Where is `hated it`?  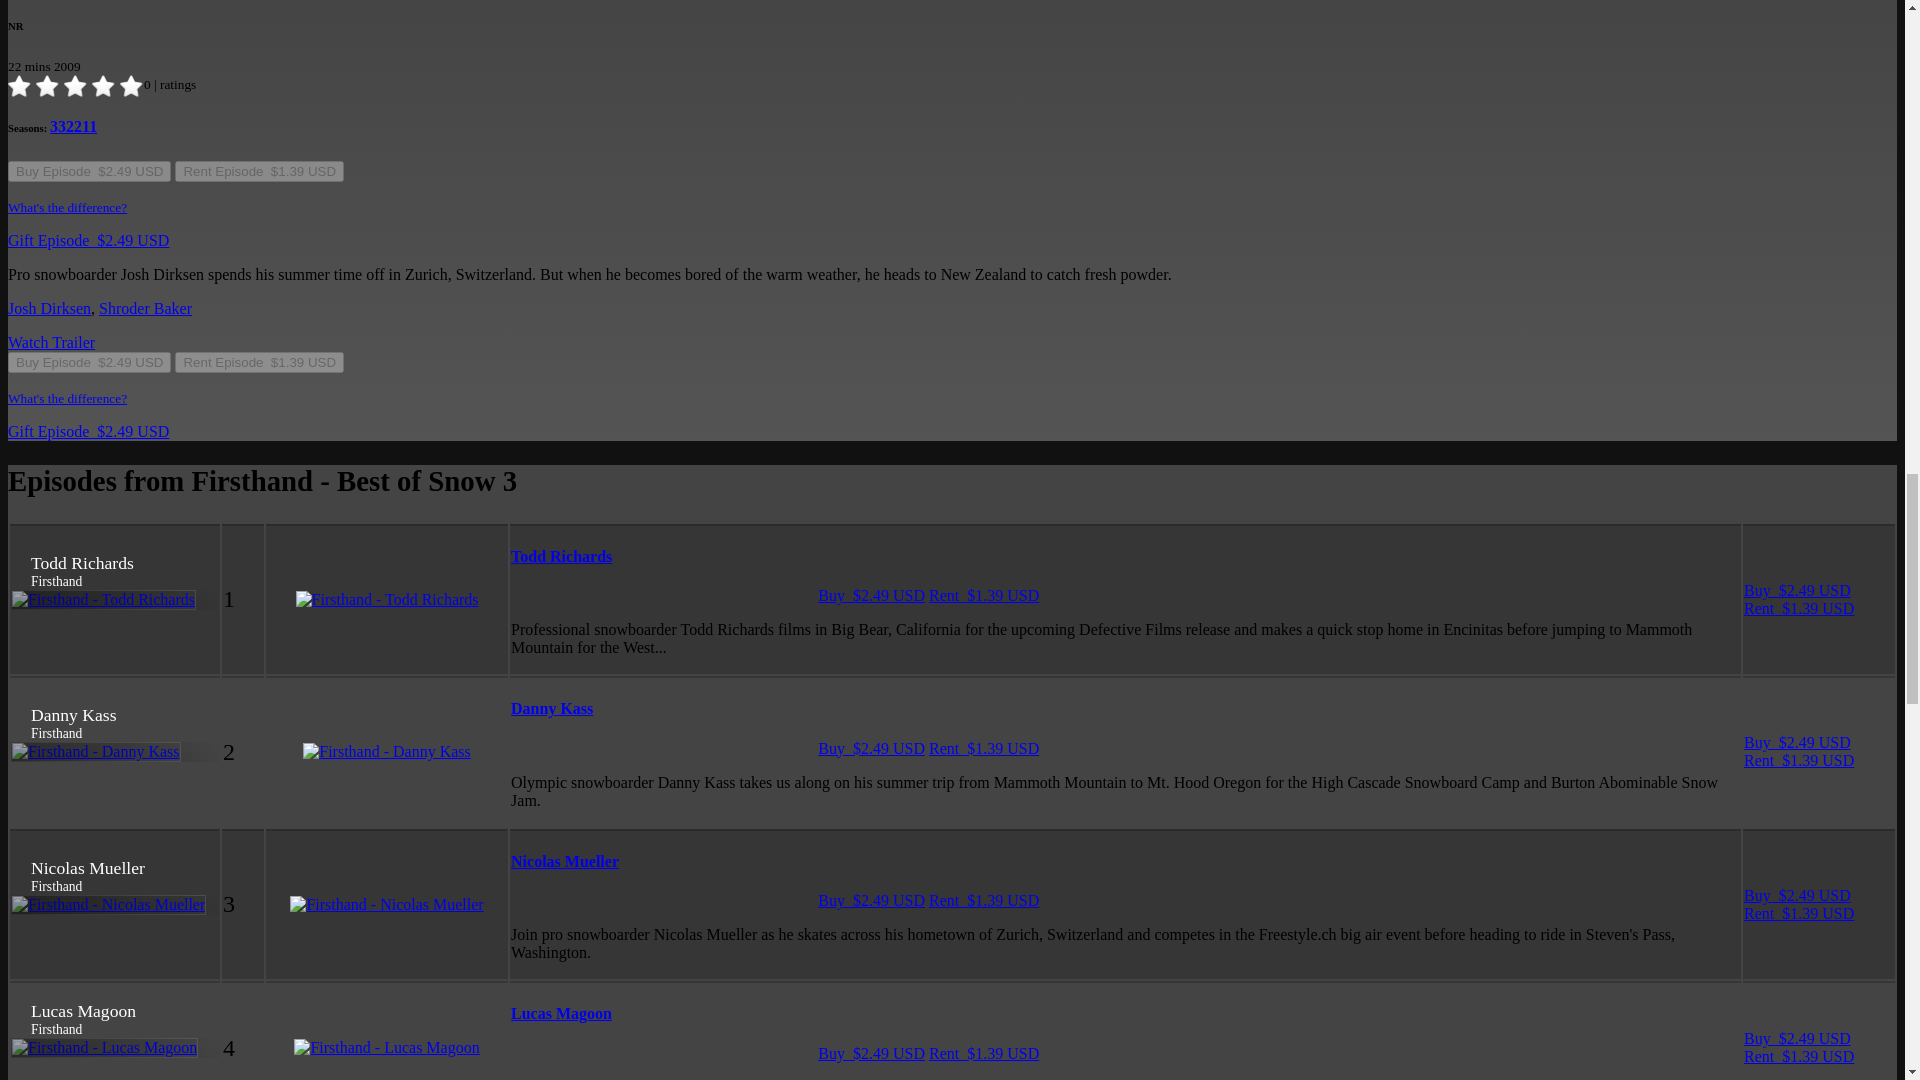
hated it is located at coordinates (20, 86).